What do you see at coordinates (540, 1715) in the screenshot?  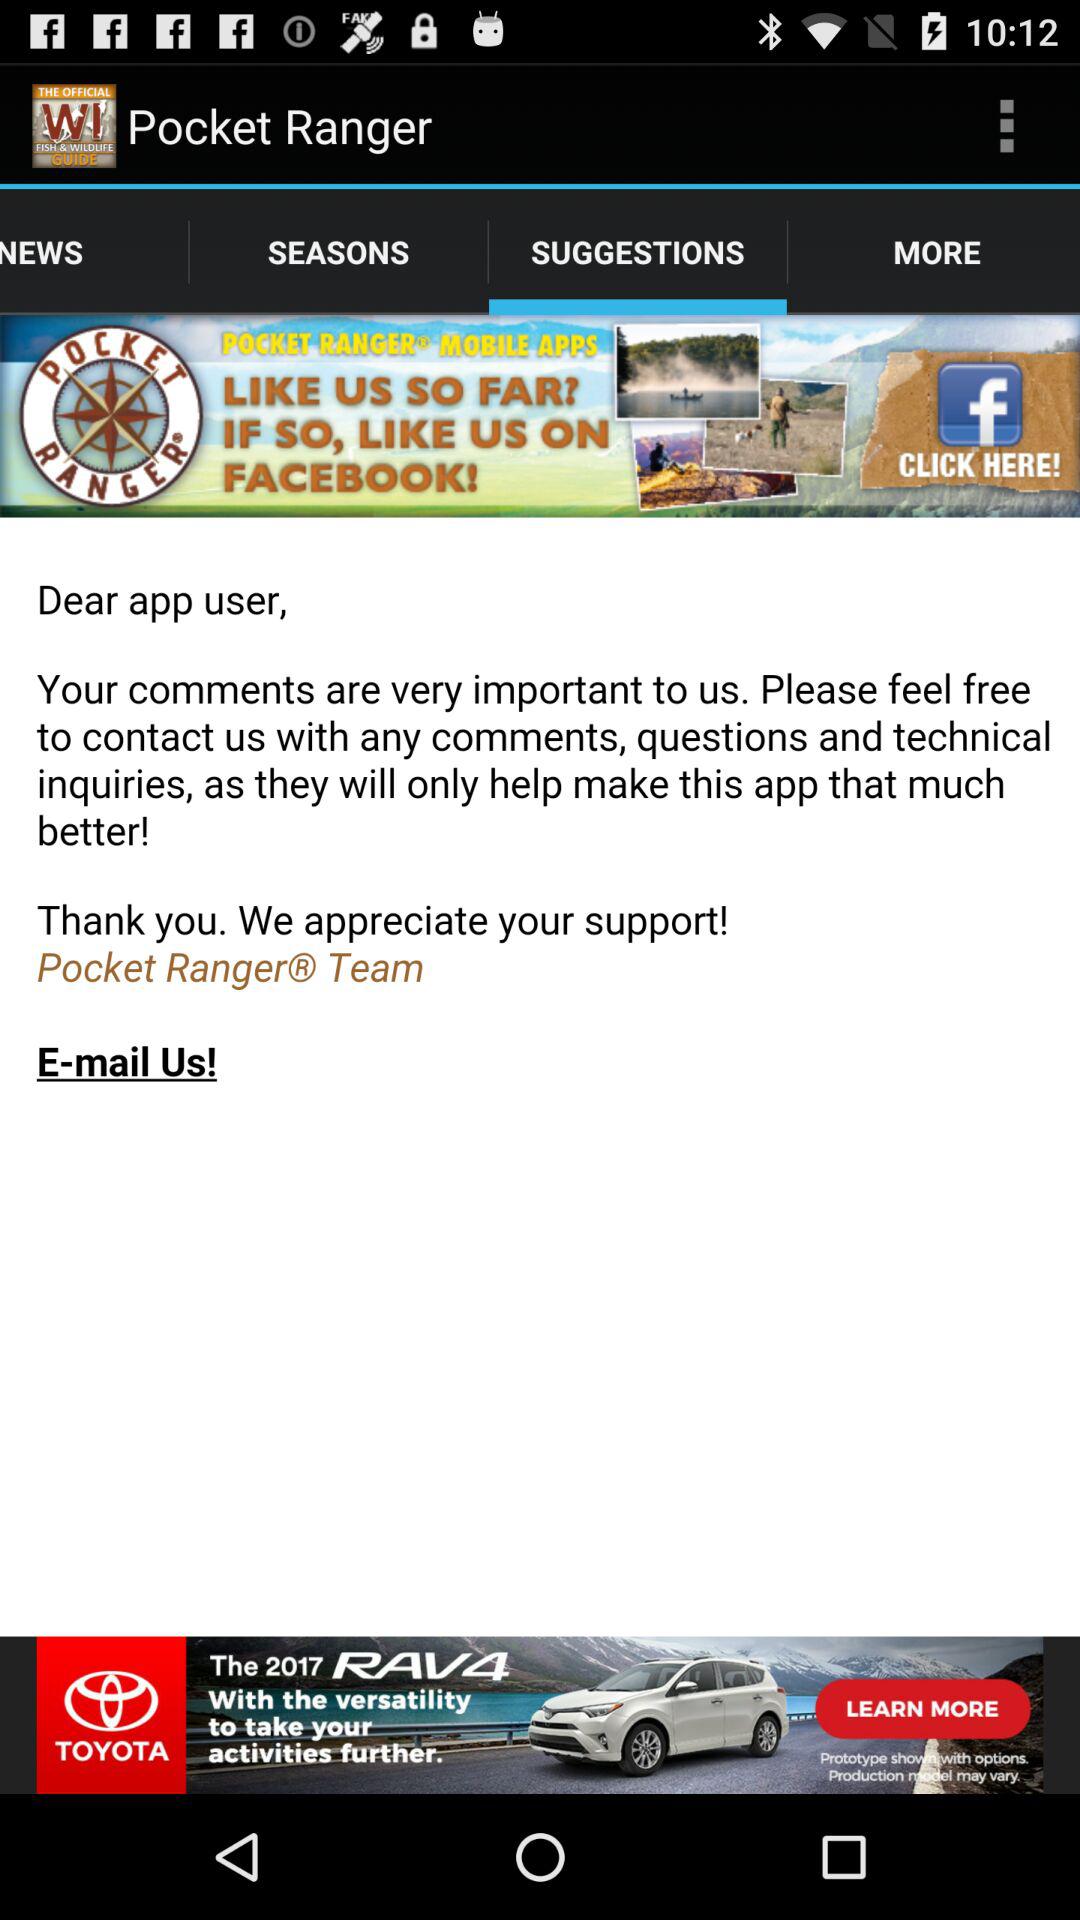 I see `advertisement` at bounding box center [540, 1715].